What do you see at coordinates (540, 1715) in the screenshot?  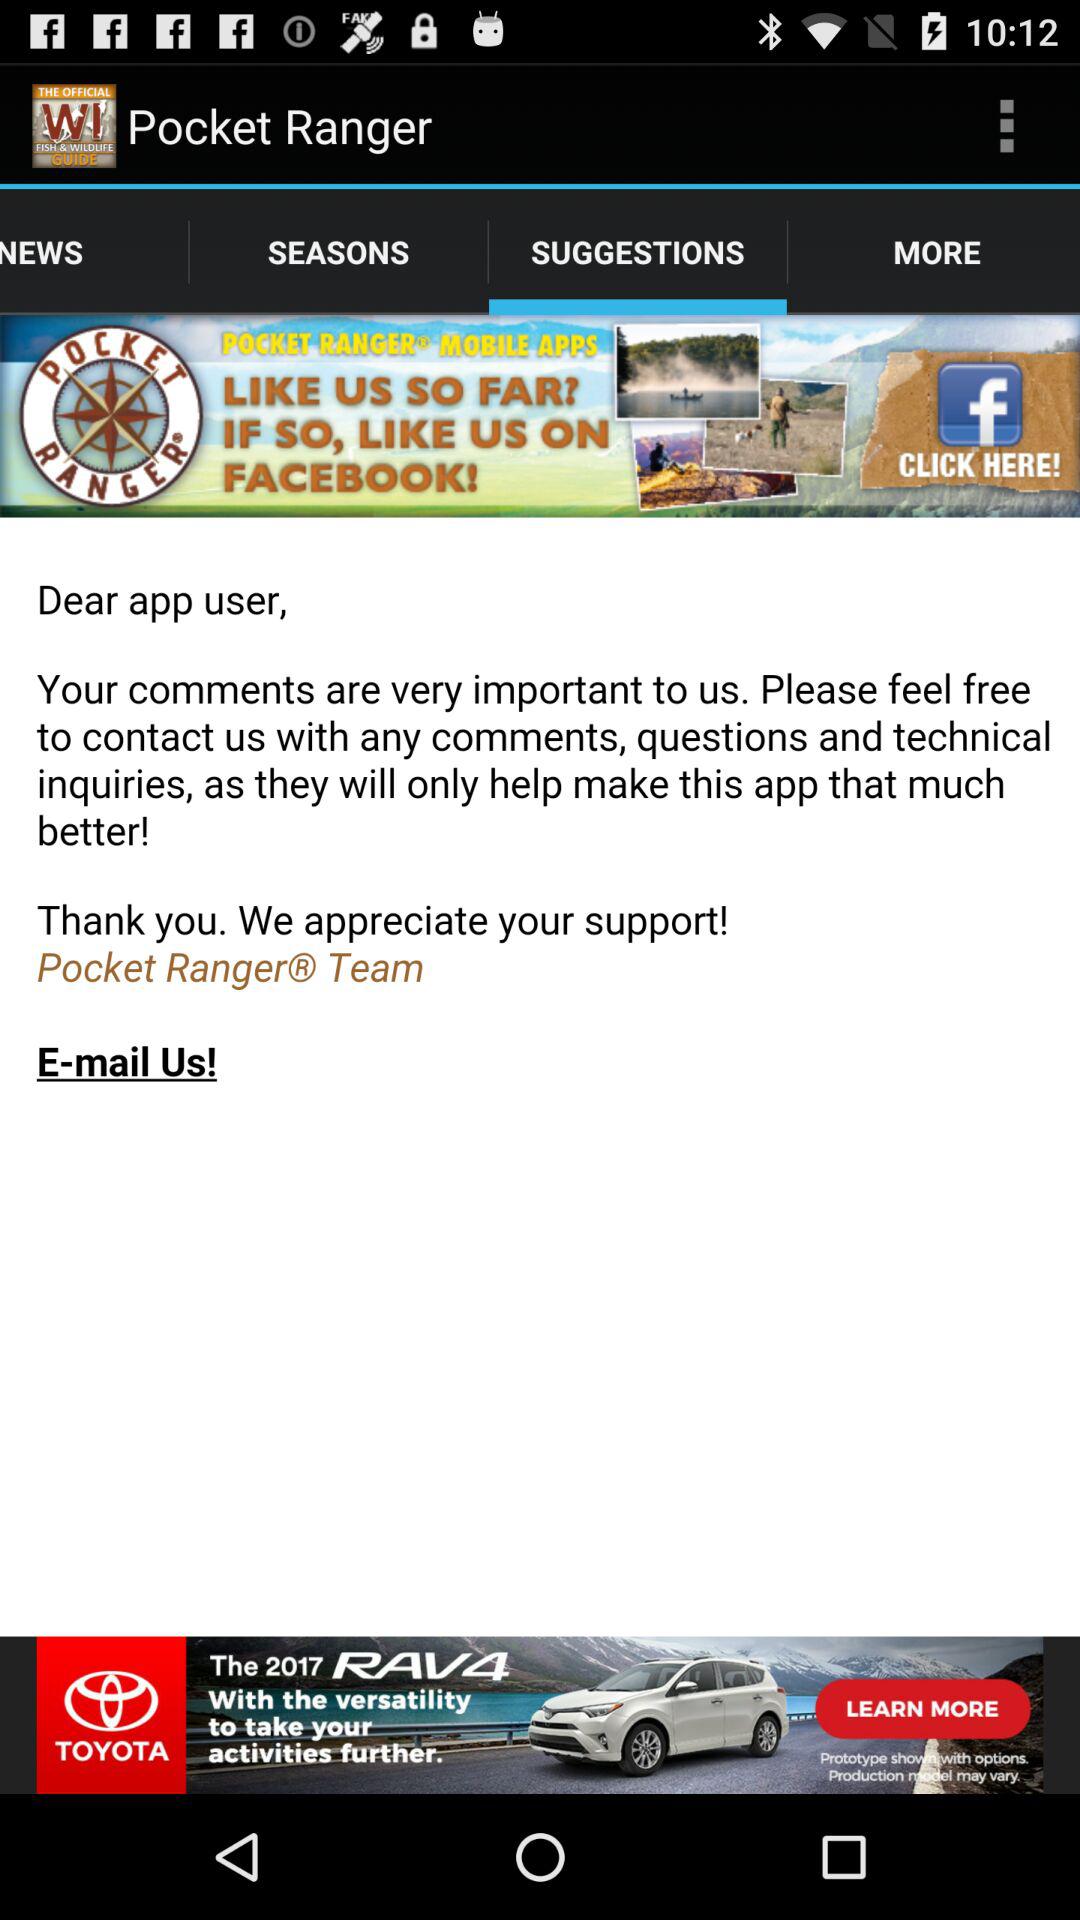 I see `advertisement` at bounding box center [540, 1715].